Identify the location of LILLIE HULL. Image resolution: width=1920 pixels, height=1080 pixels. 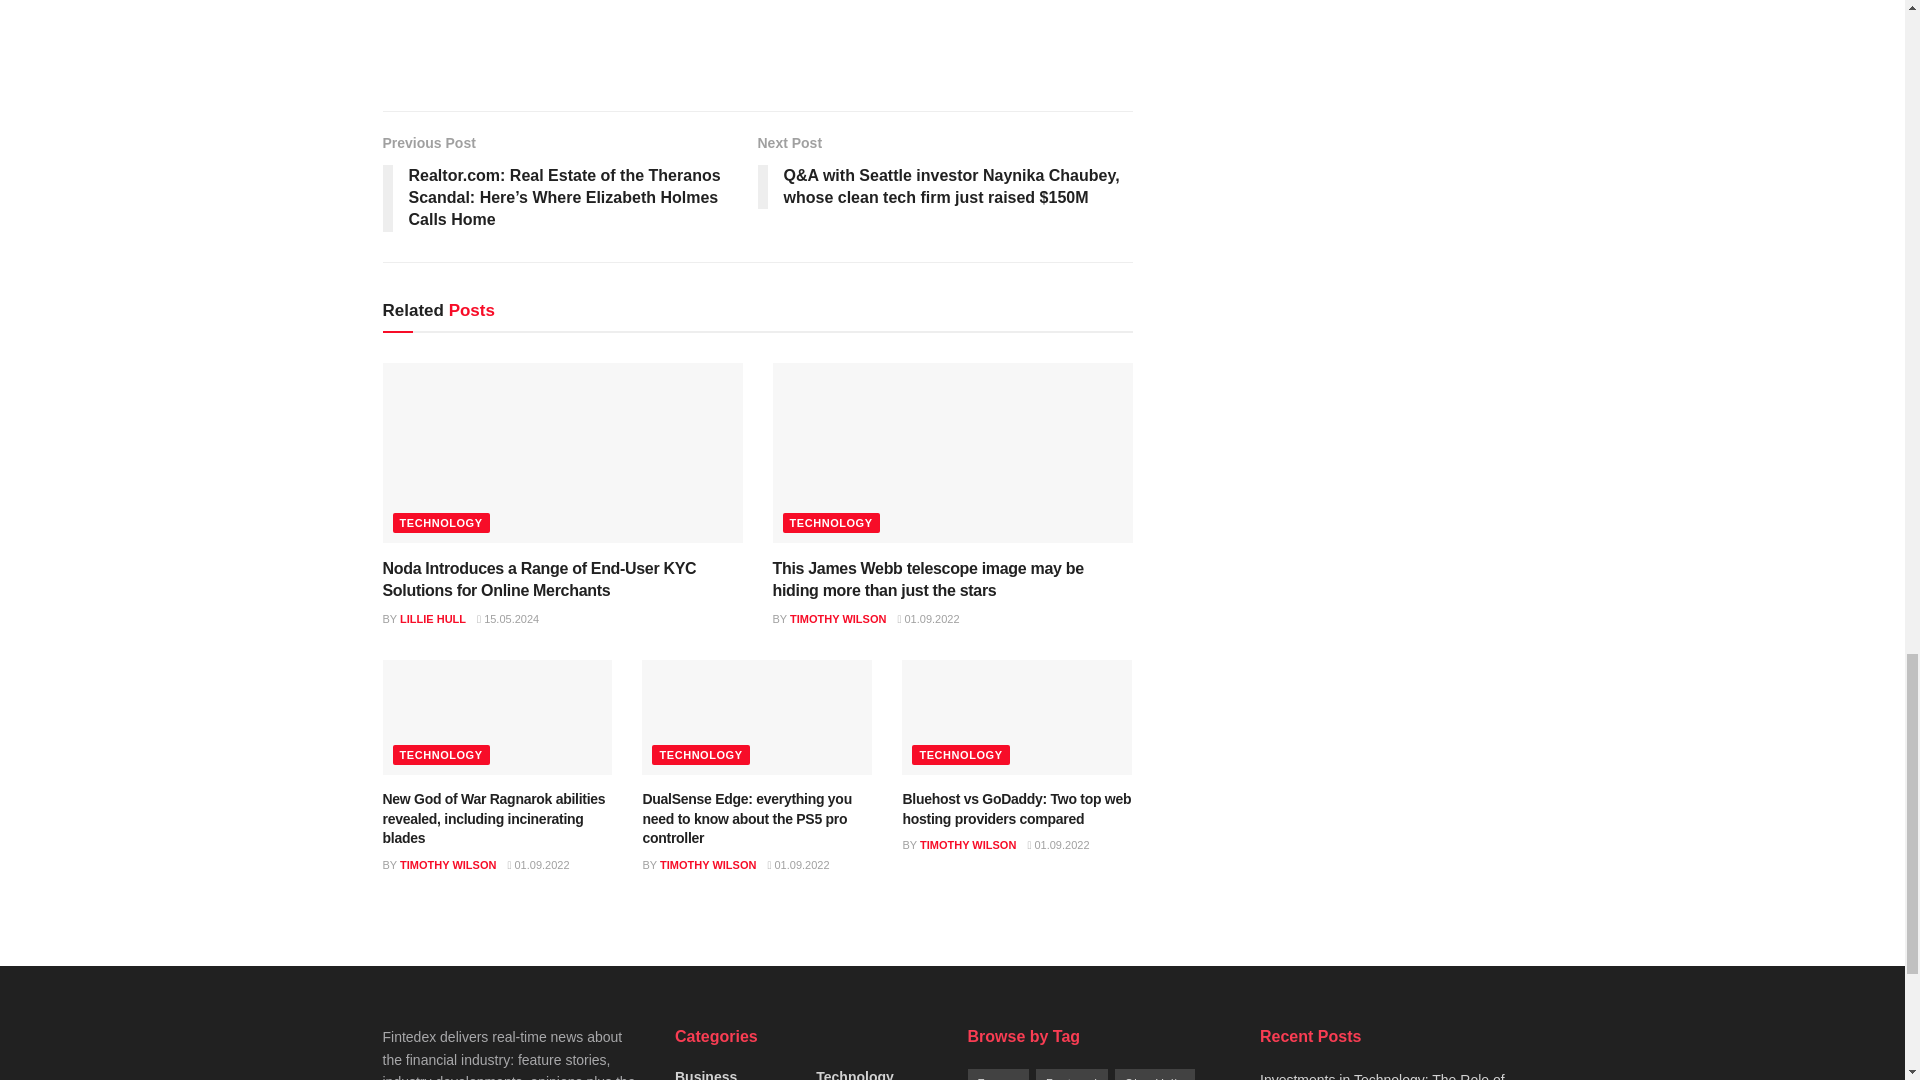
(432, 619).